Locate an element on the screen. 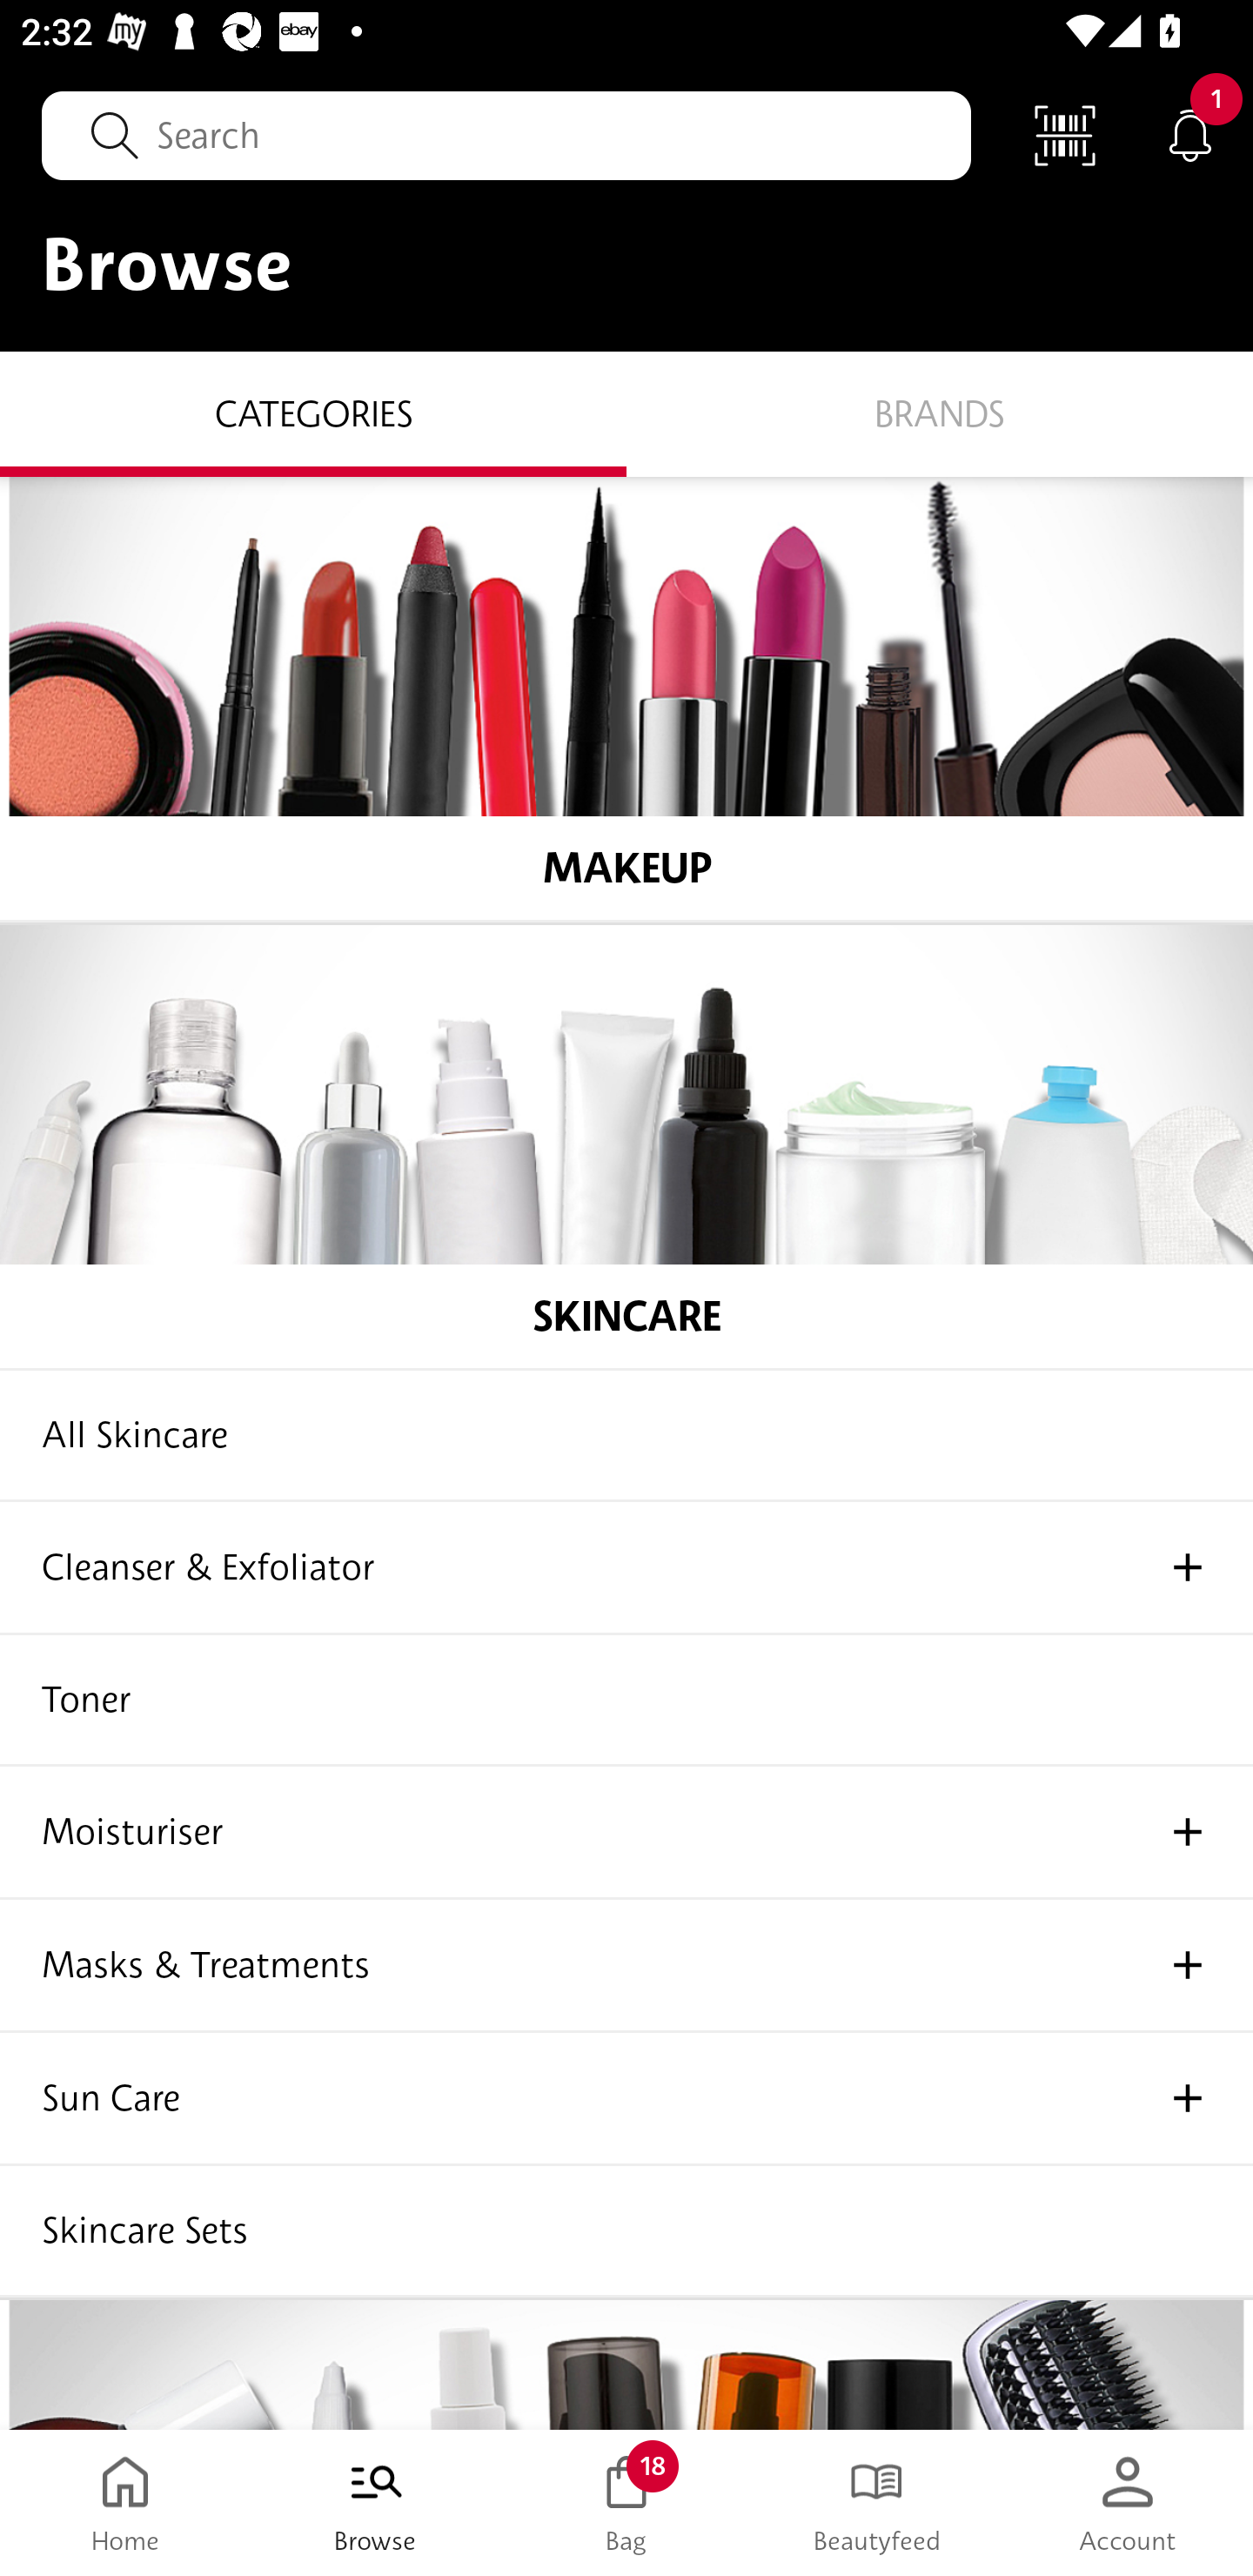  Notifications is located at coordinates (1190, 134).